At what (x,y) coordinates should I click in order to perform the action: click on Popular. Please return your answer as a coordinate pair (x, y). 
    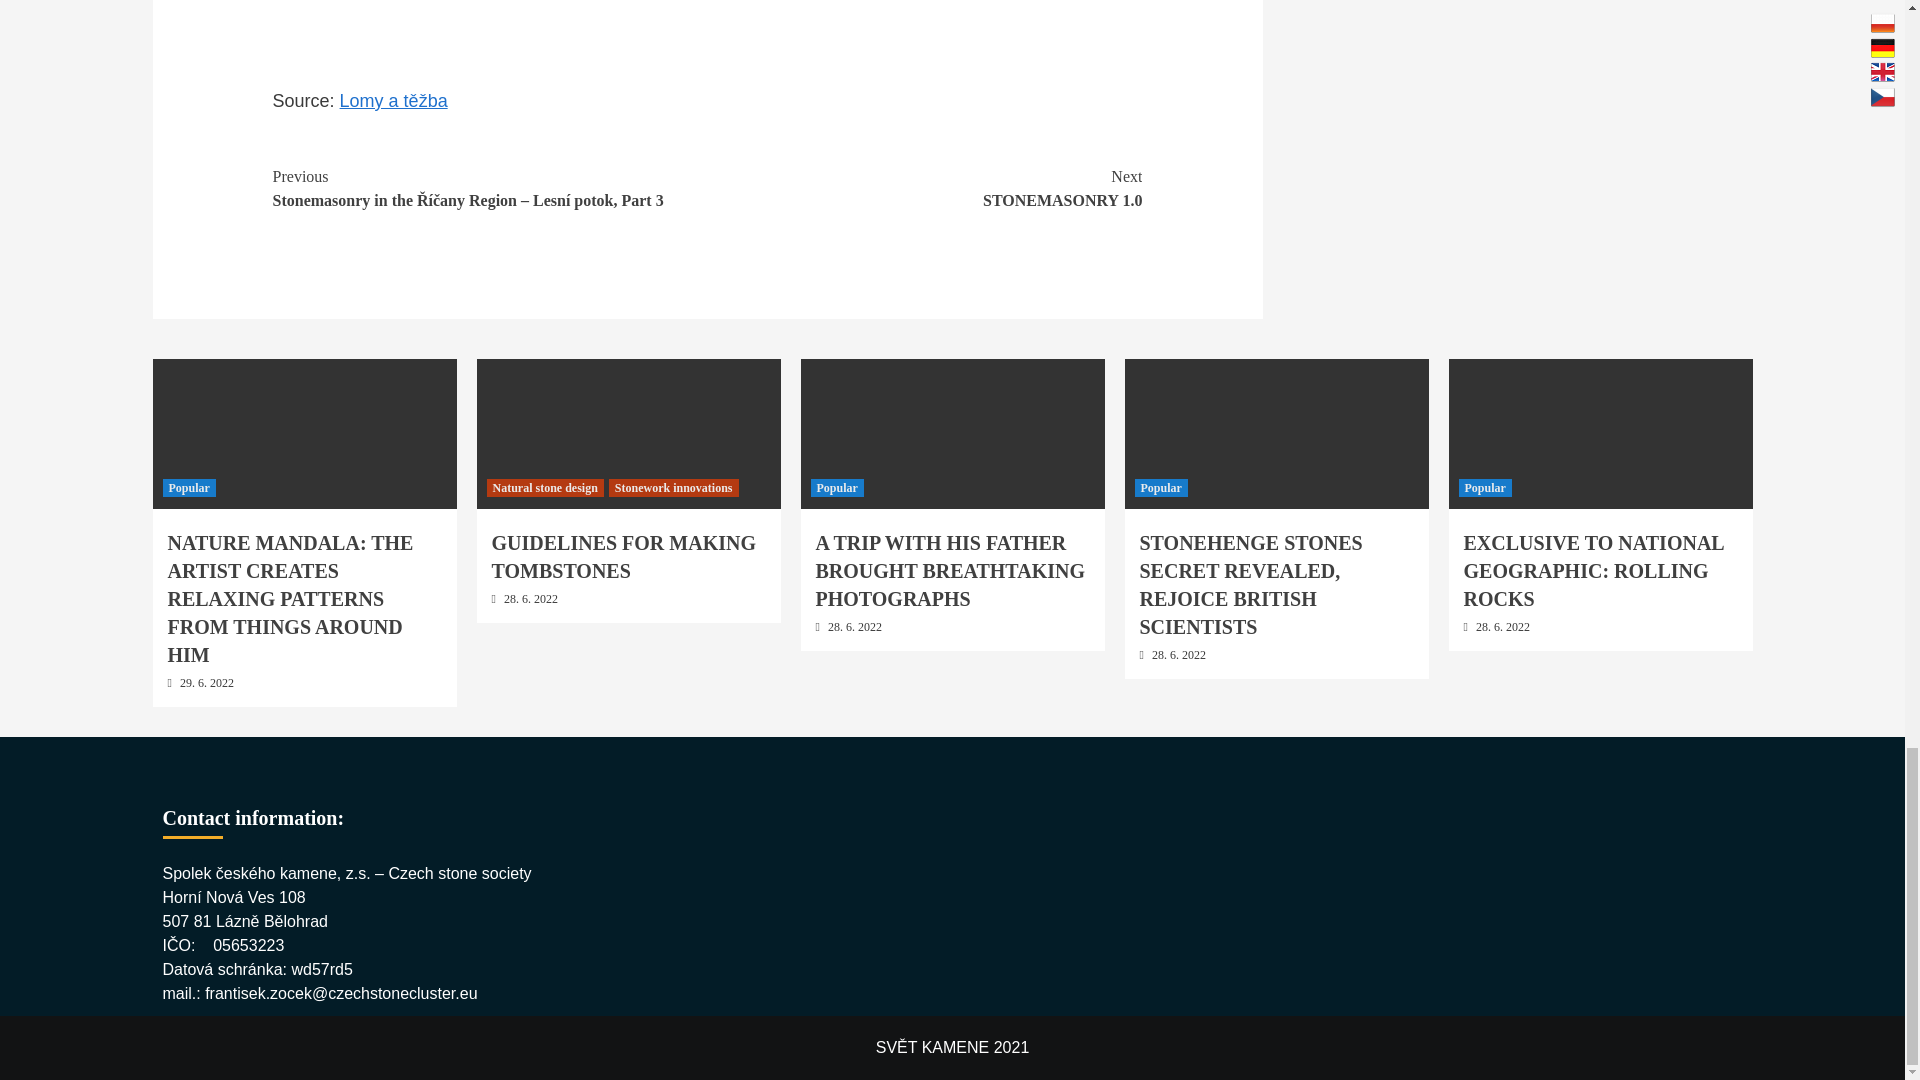
    Looking at the image, I should click on (836, 488).